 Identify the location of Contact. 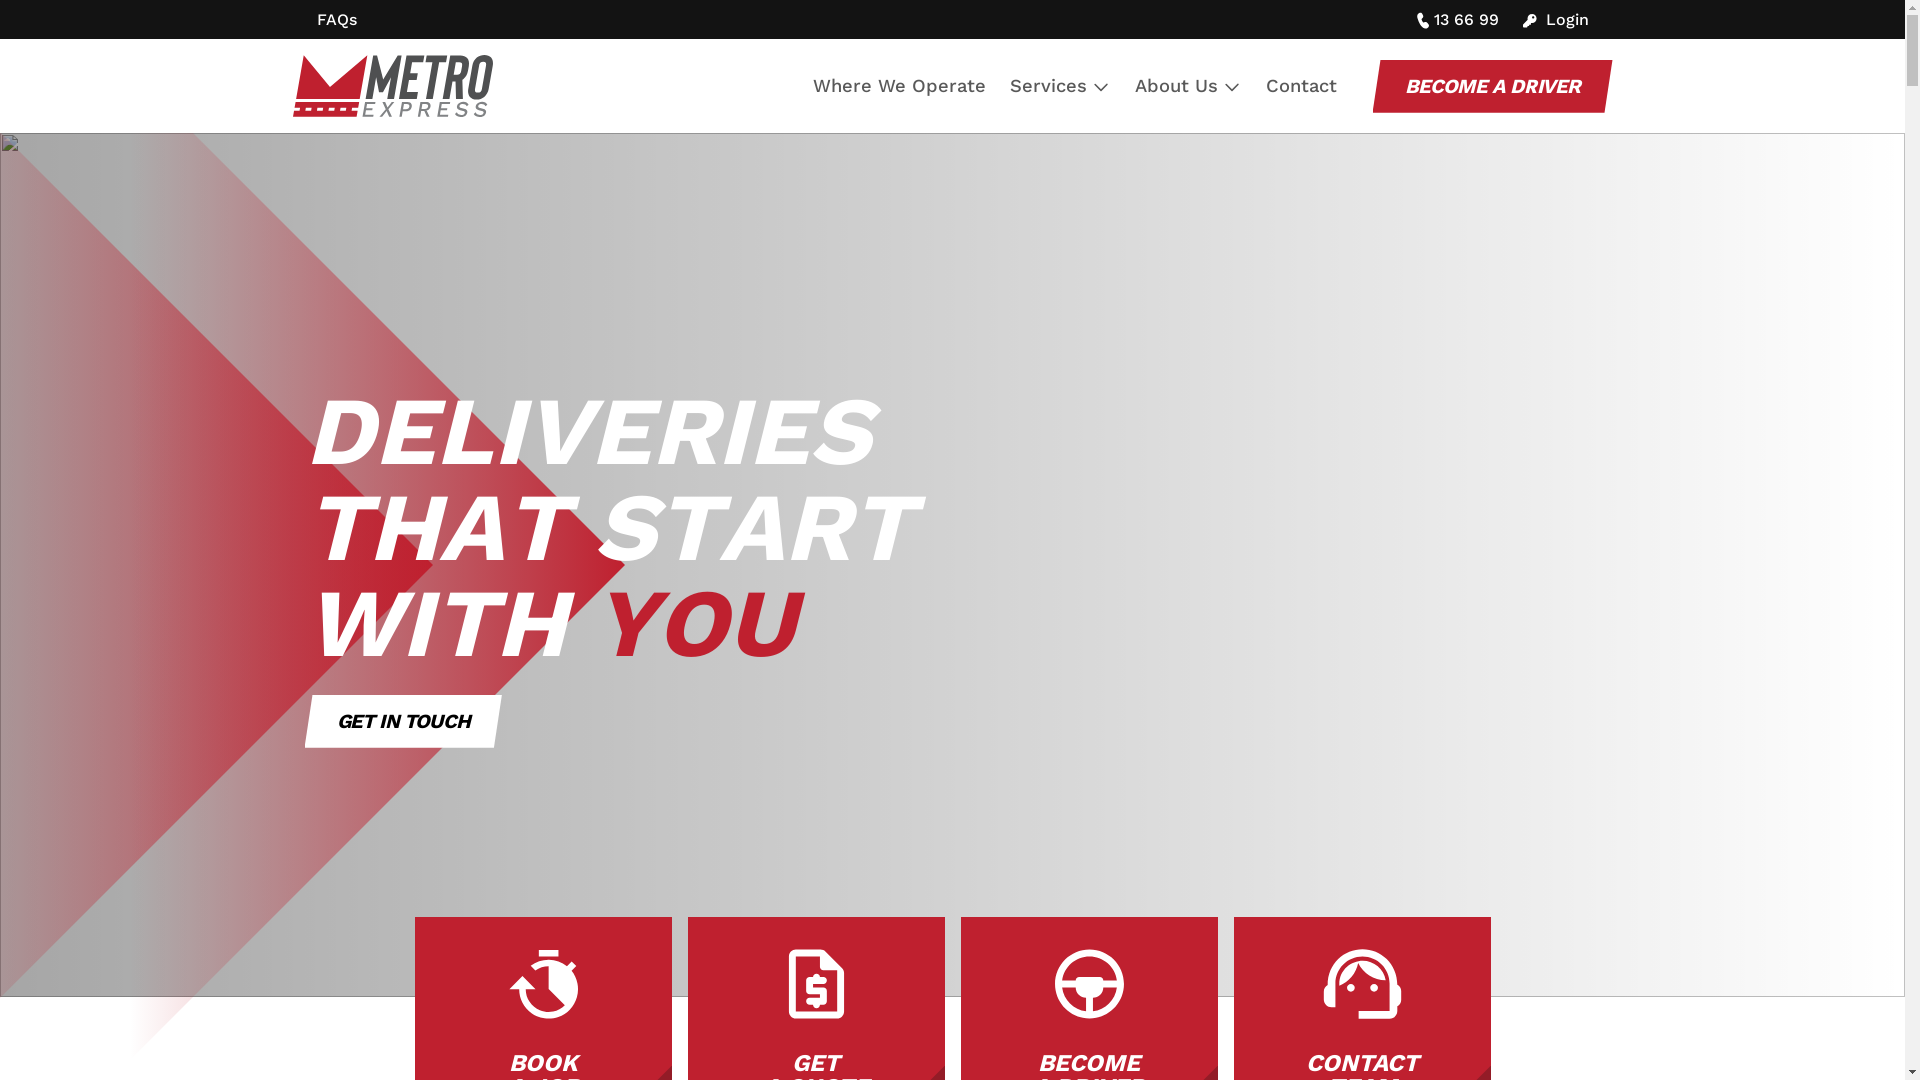
(1302, 86).